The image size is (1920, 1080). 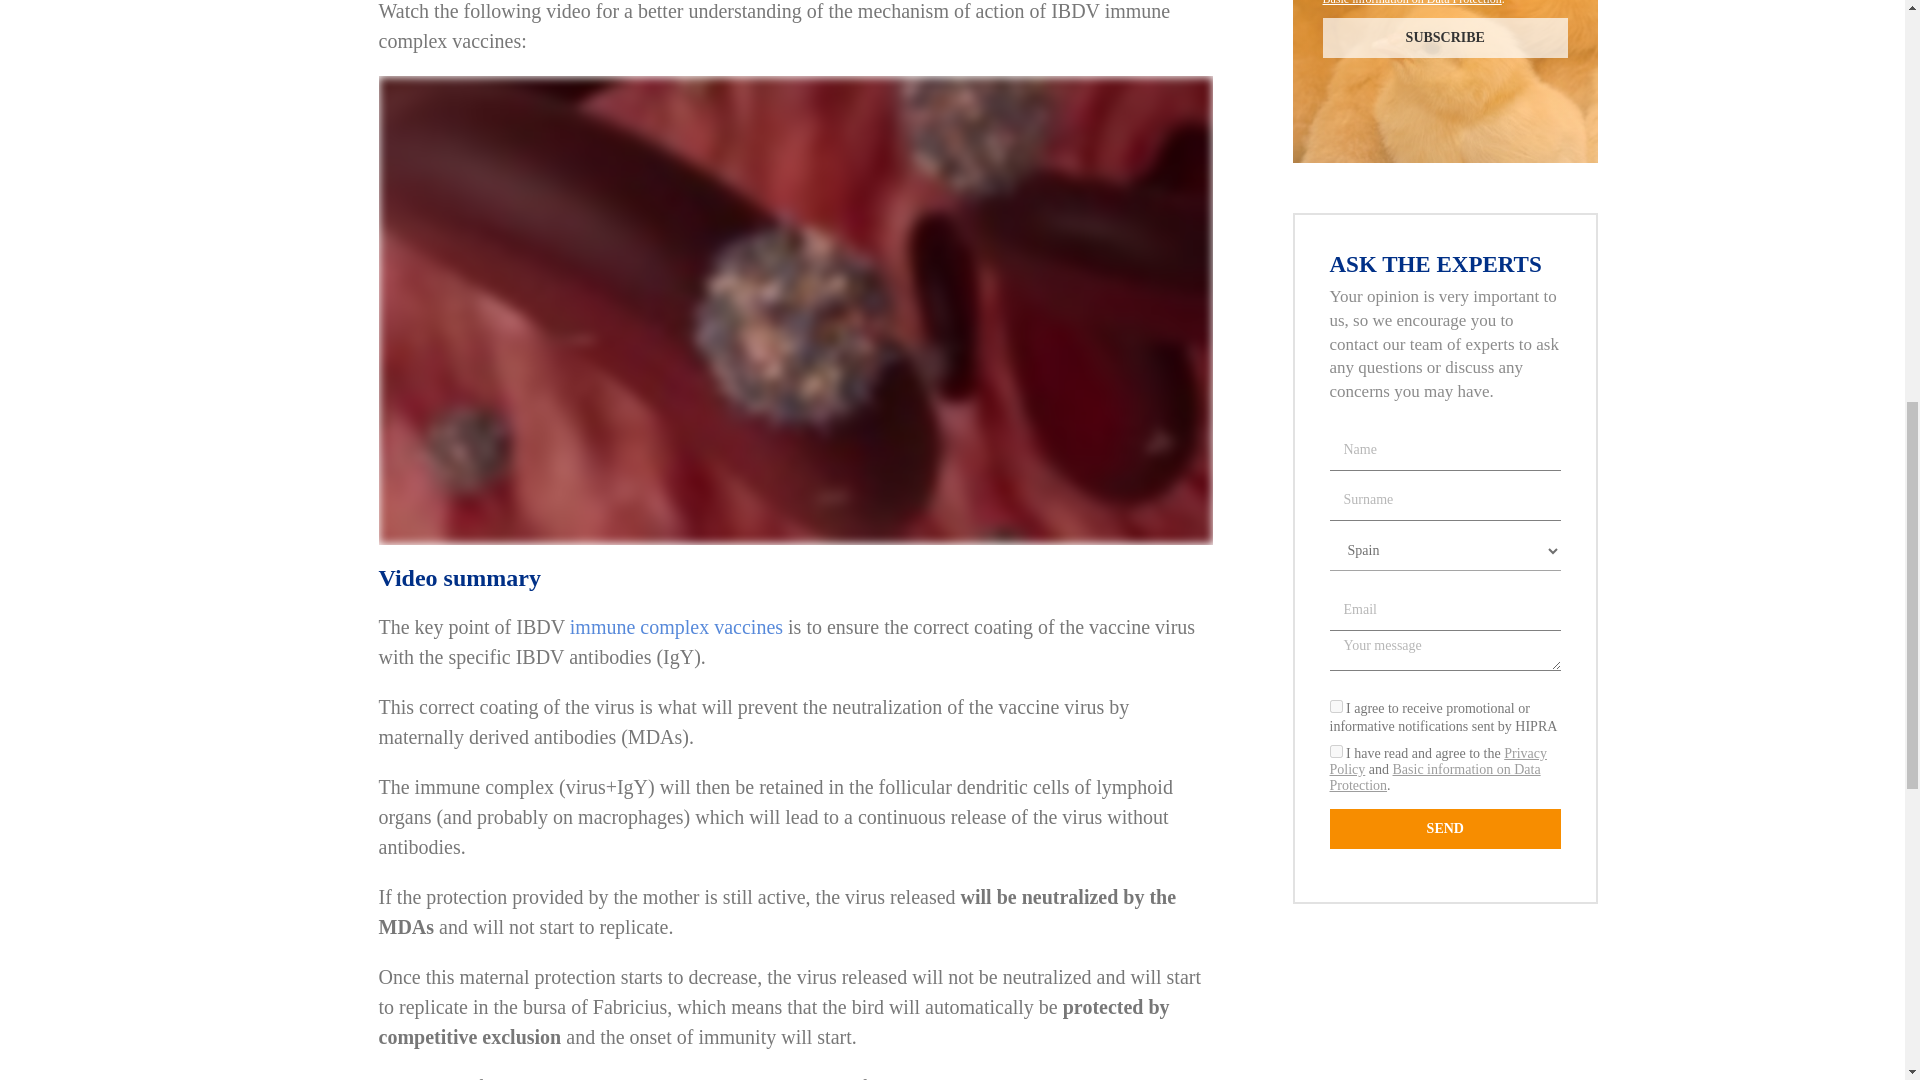 I want to click on Privacy Policy, so click(x=1438, y=761).